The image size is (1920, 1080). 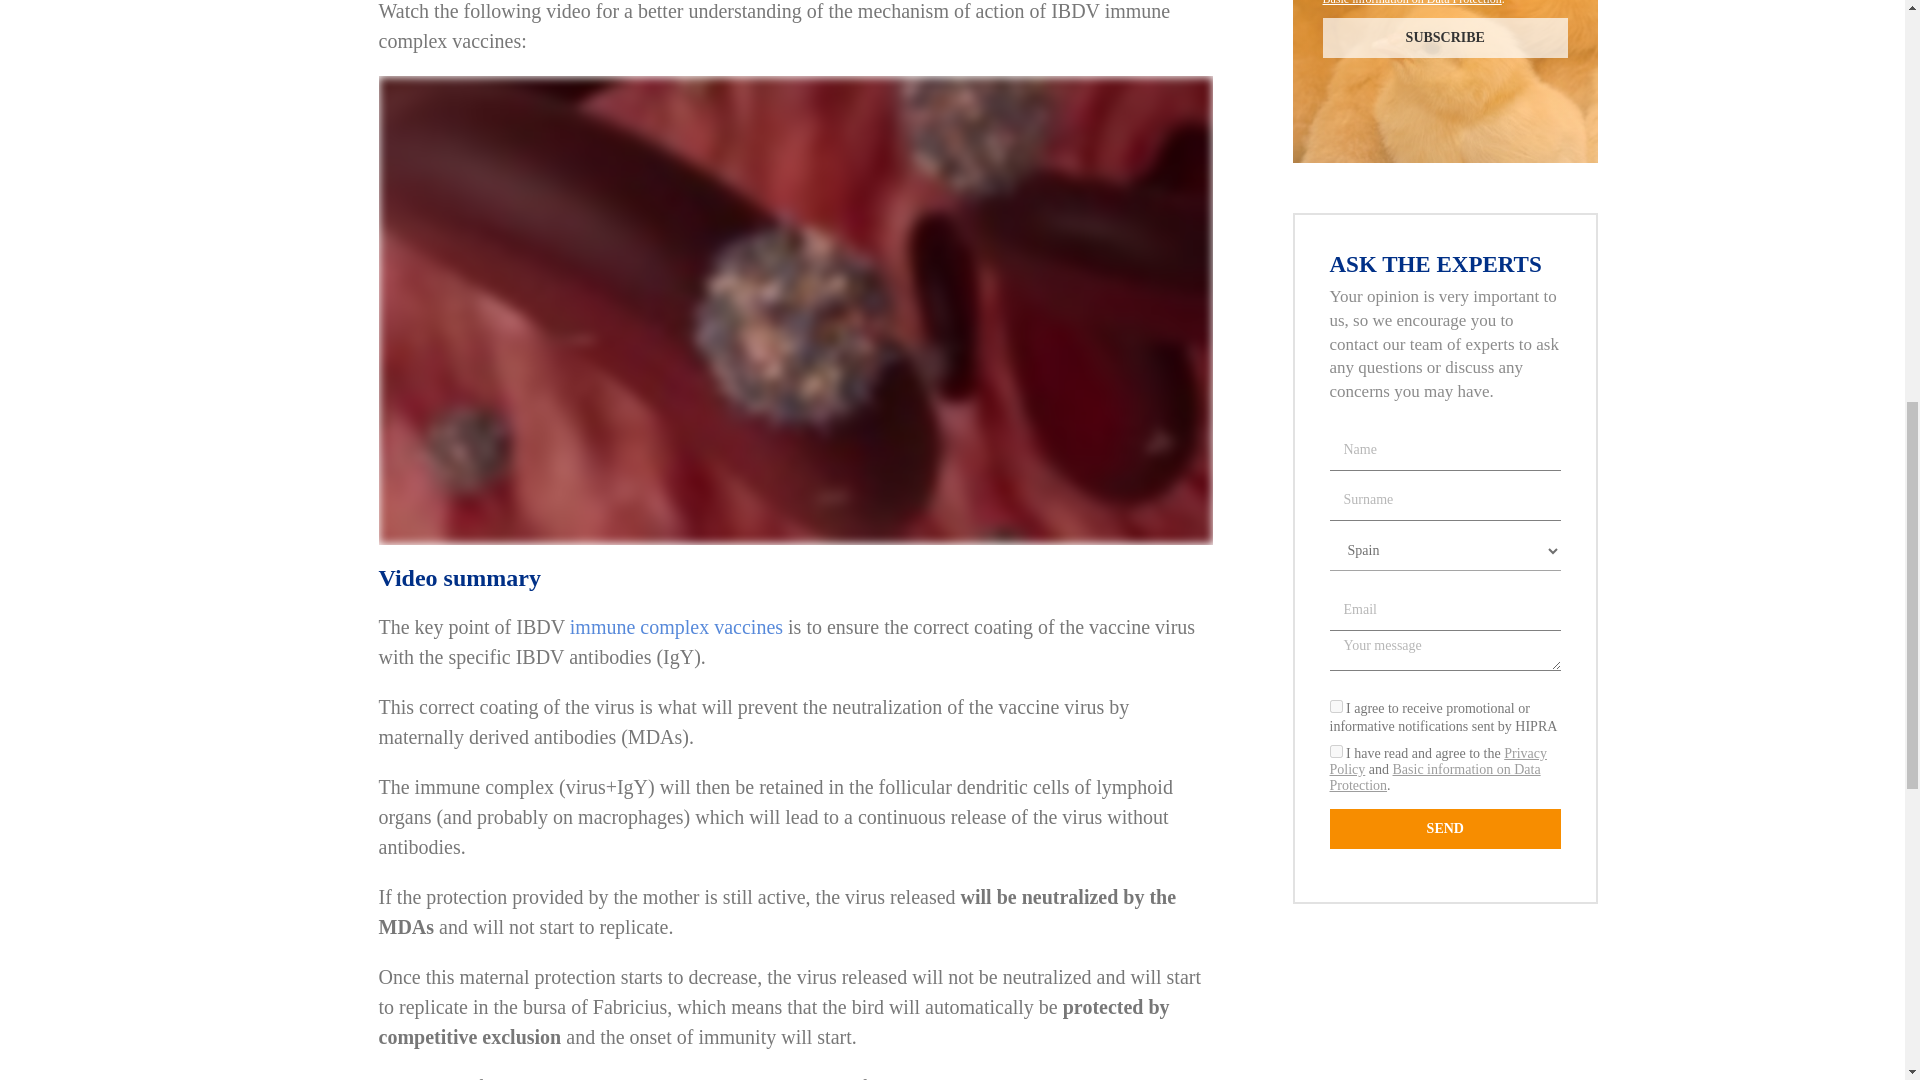 I want to click on Privacy Policy, so click(x=1438, y=761).